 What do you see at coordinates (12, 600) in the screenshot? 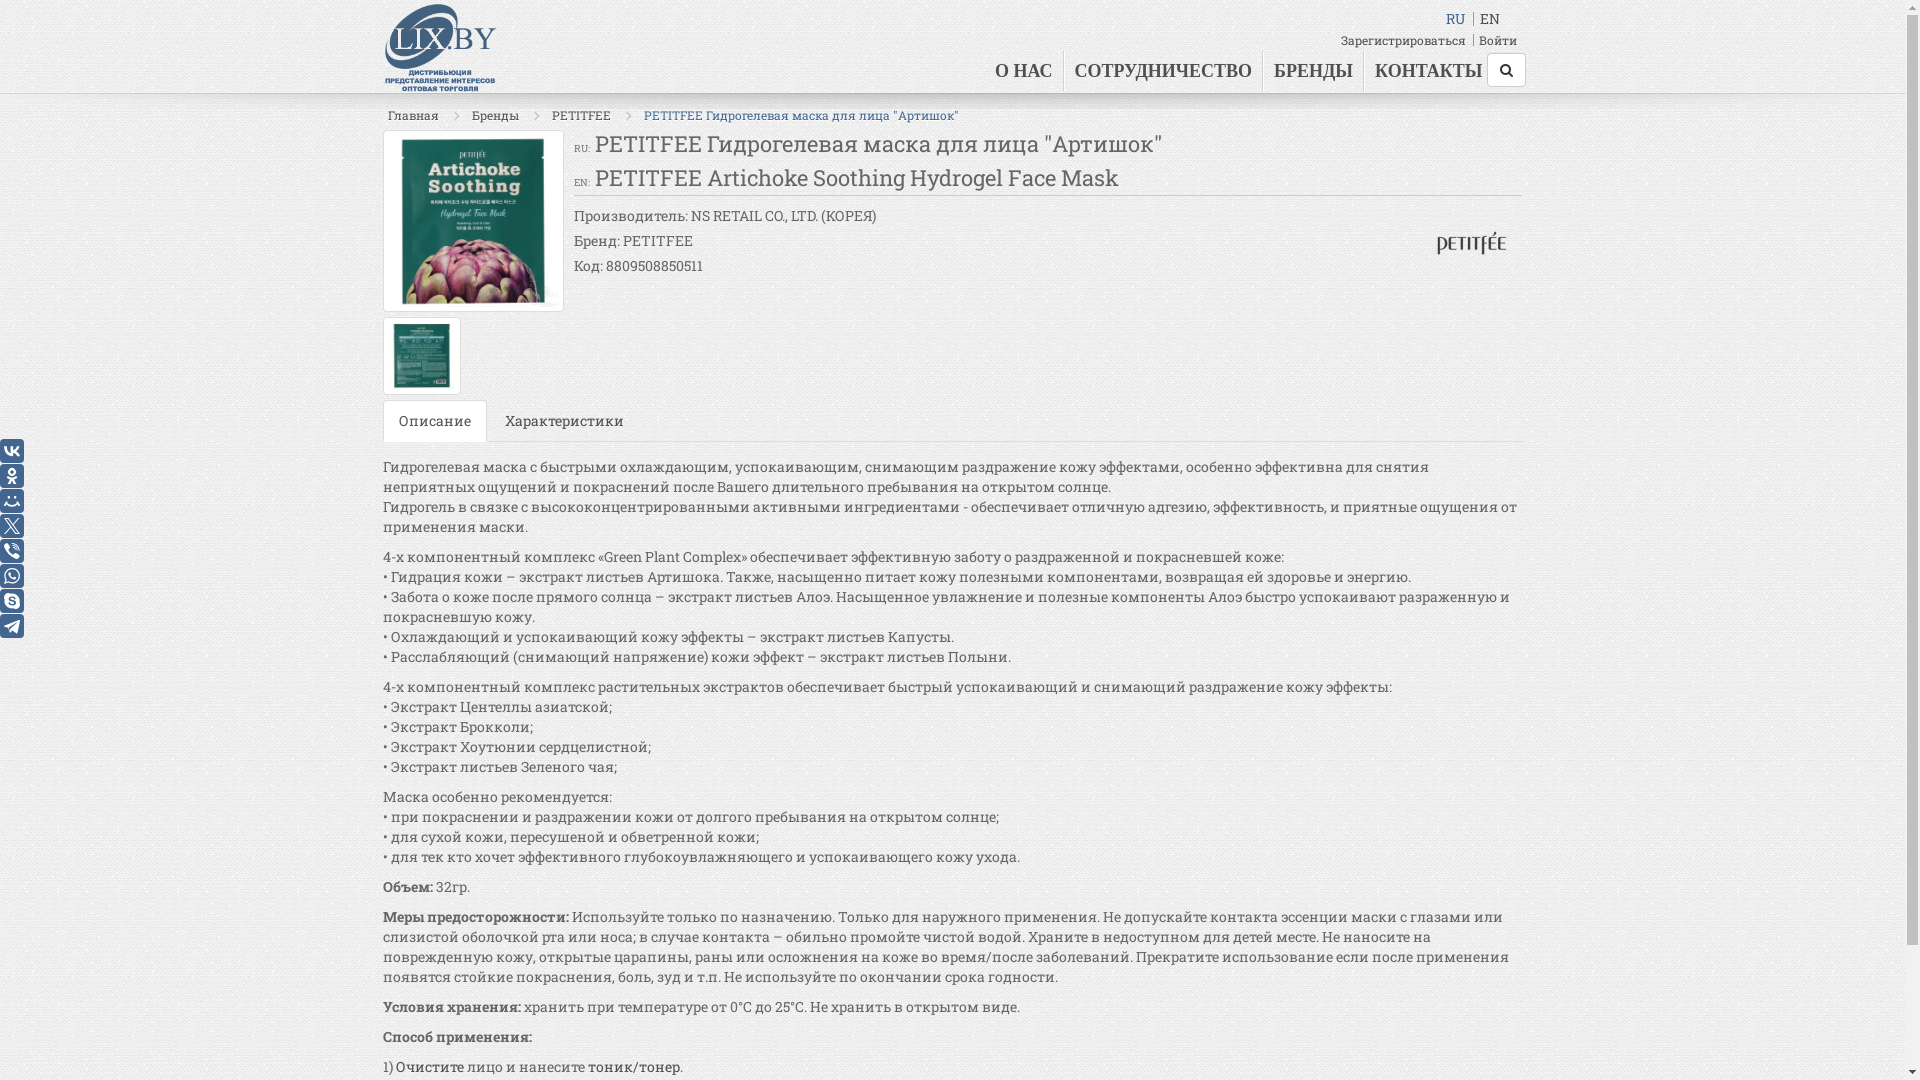
I see `Skype` at bounding box center [12, 600].